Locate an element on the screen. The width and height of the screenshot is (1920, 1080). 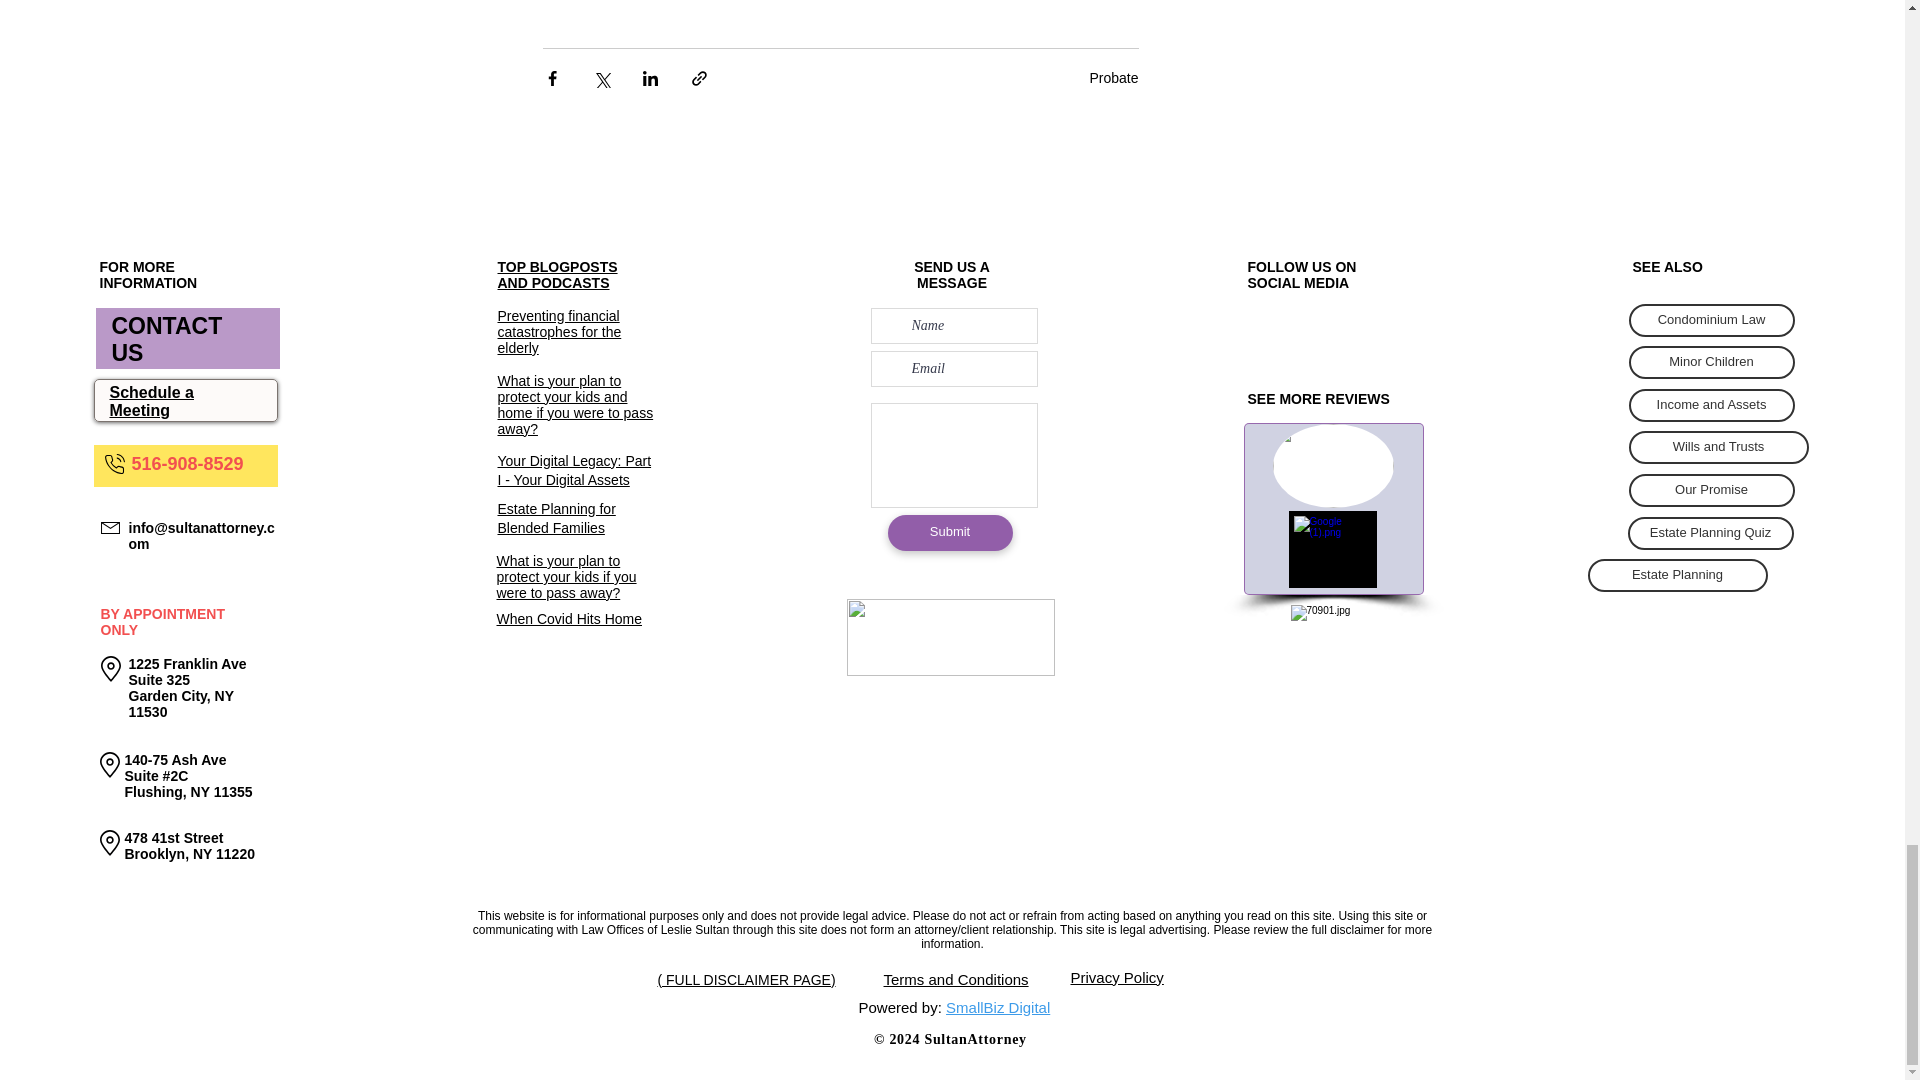
61.png is located at coordinates (1333, 646).